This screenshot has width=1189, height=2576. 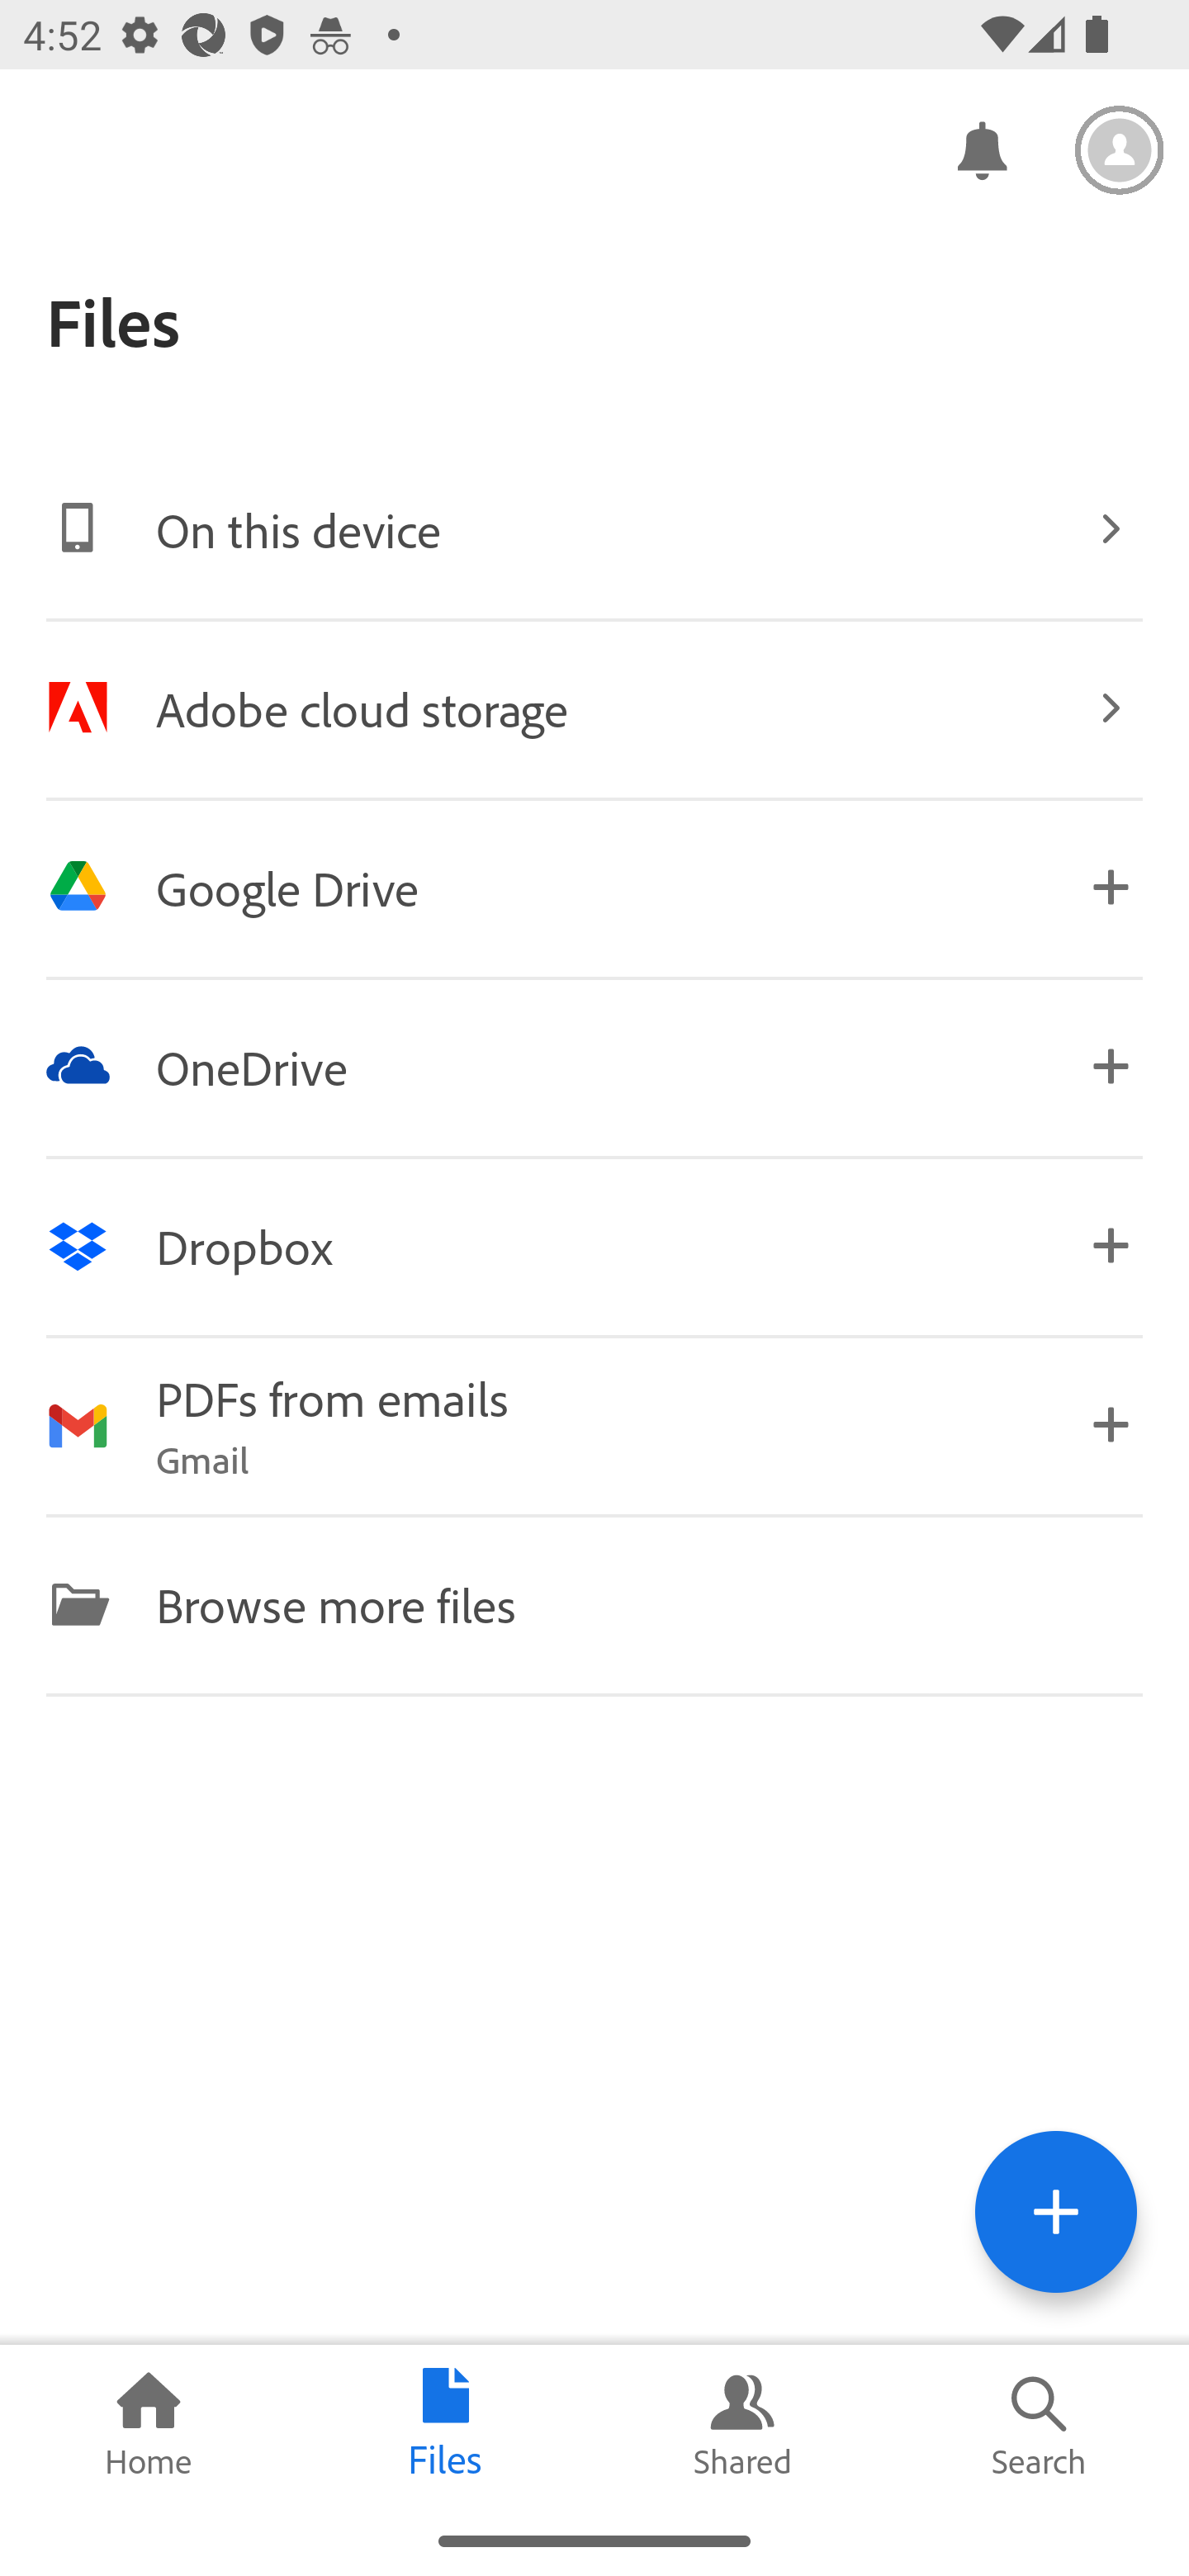 I want to click on Image Google Drive, so click(x=594, y=887).